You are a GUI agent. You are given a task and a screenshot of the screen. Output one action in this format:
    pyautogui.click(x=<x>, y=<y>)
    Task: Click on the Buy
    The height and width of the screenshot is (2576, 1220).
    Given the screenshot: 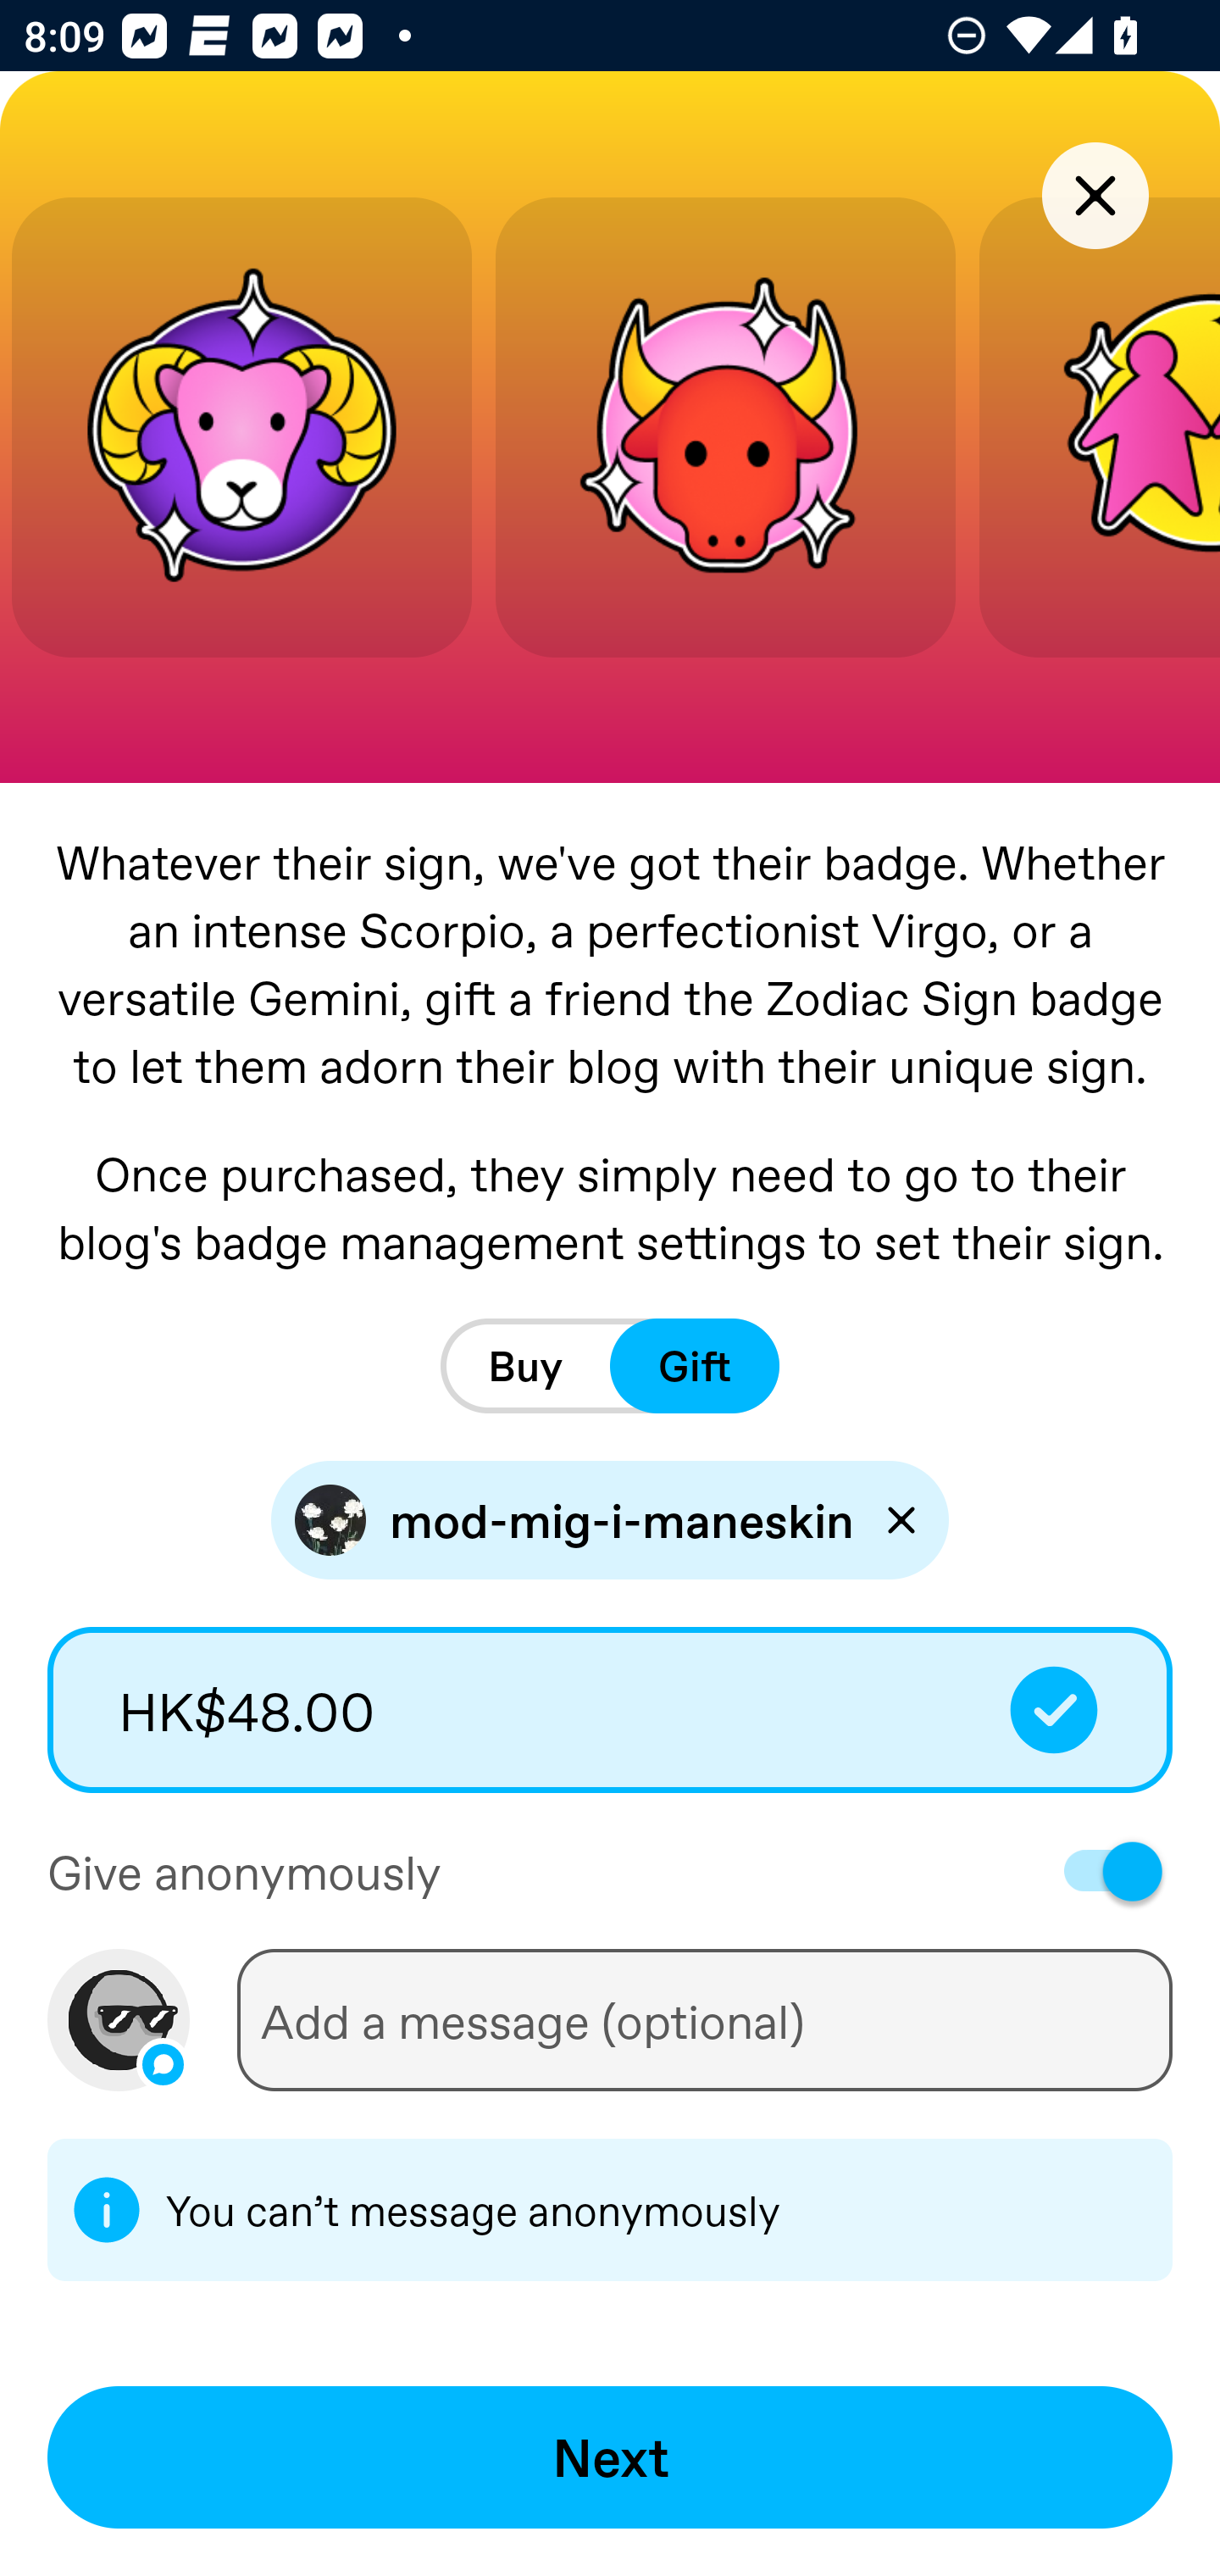 What is the action you would take?
    pyautogui.click(x=525, y=1366)
    